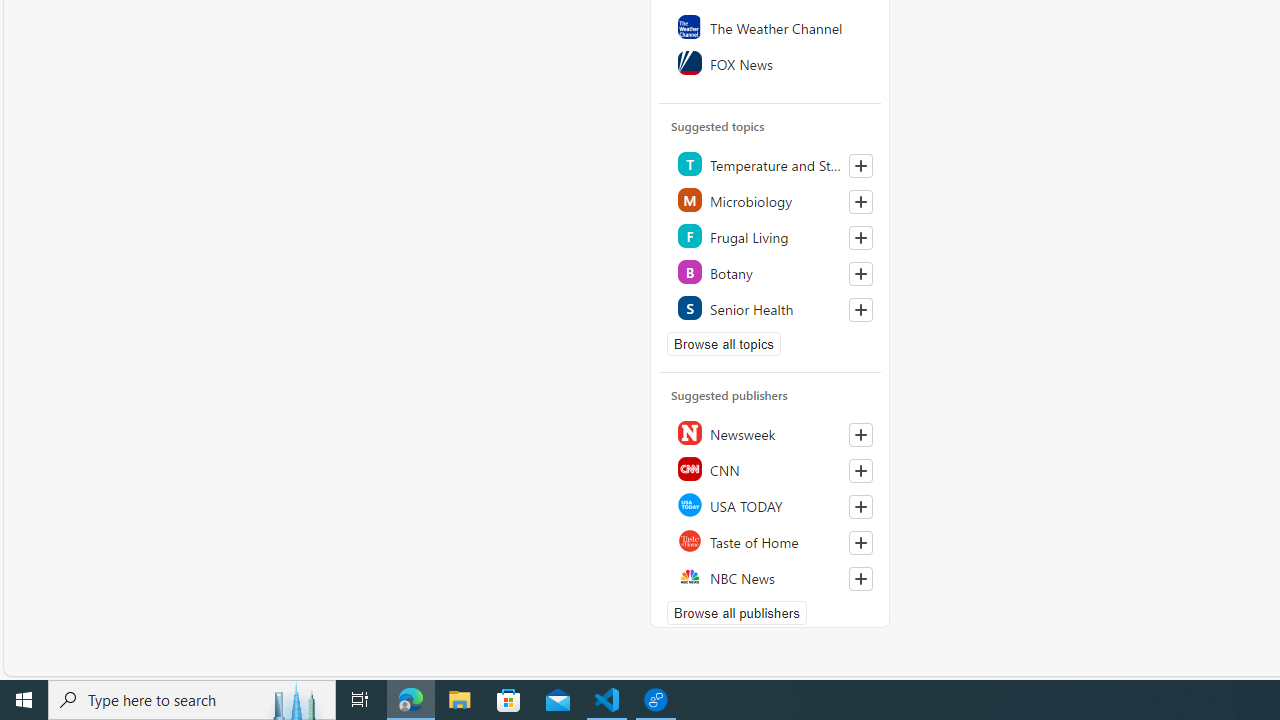 The width and height of the screenshot is (1280, 720). Describe the element at coordinates (771, 62) in the screenshot. I see `FOX News` at that location.